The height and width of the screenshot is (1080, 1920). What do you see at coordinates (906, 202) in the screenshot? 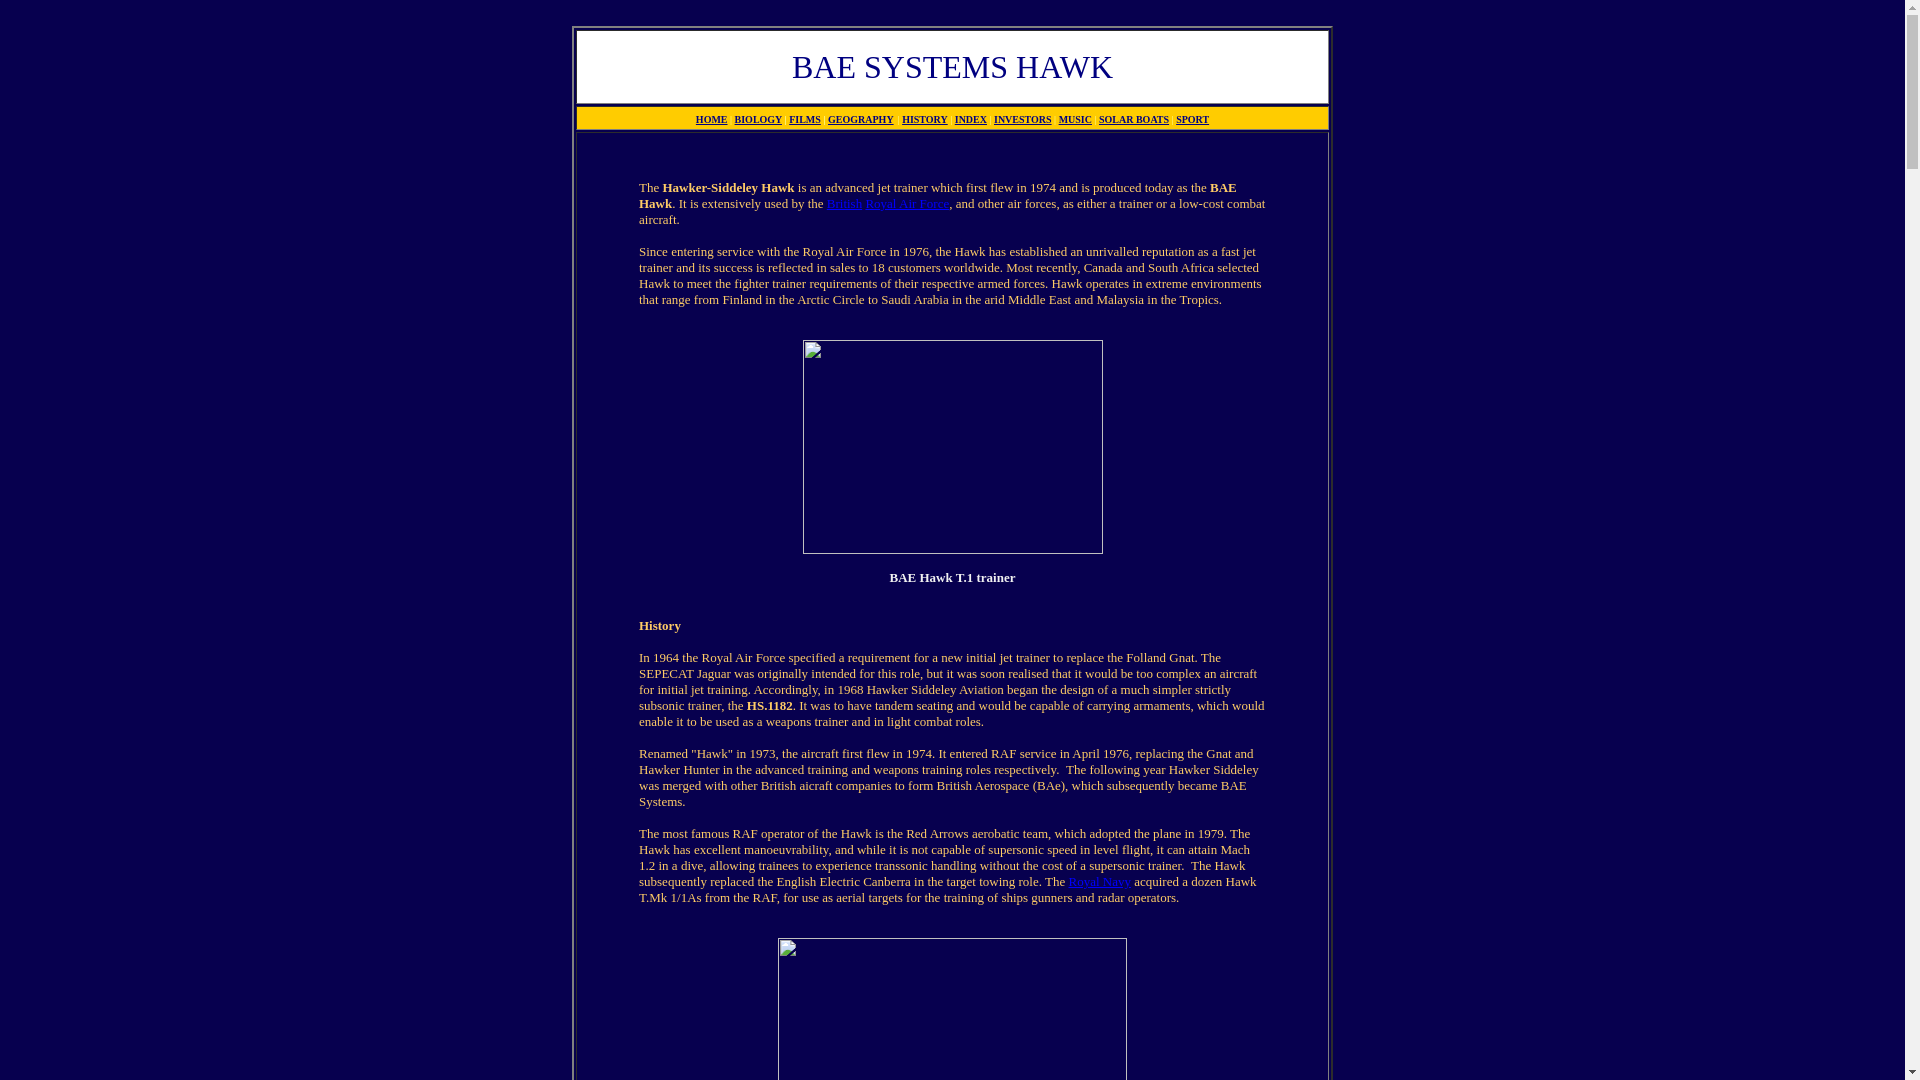
I see `Royal Air Force` at bounding box center [906, 202].